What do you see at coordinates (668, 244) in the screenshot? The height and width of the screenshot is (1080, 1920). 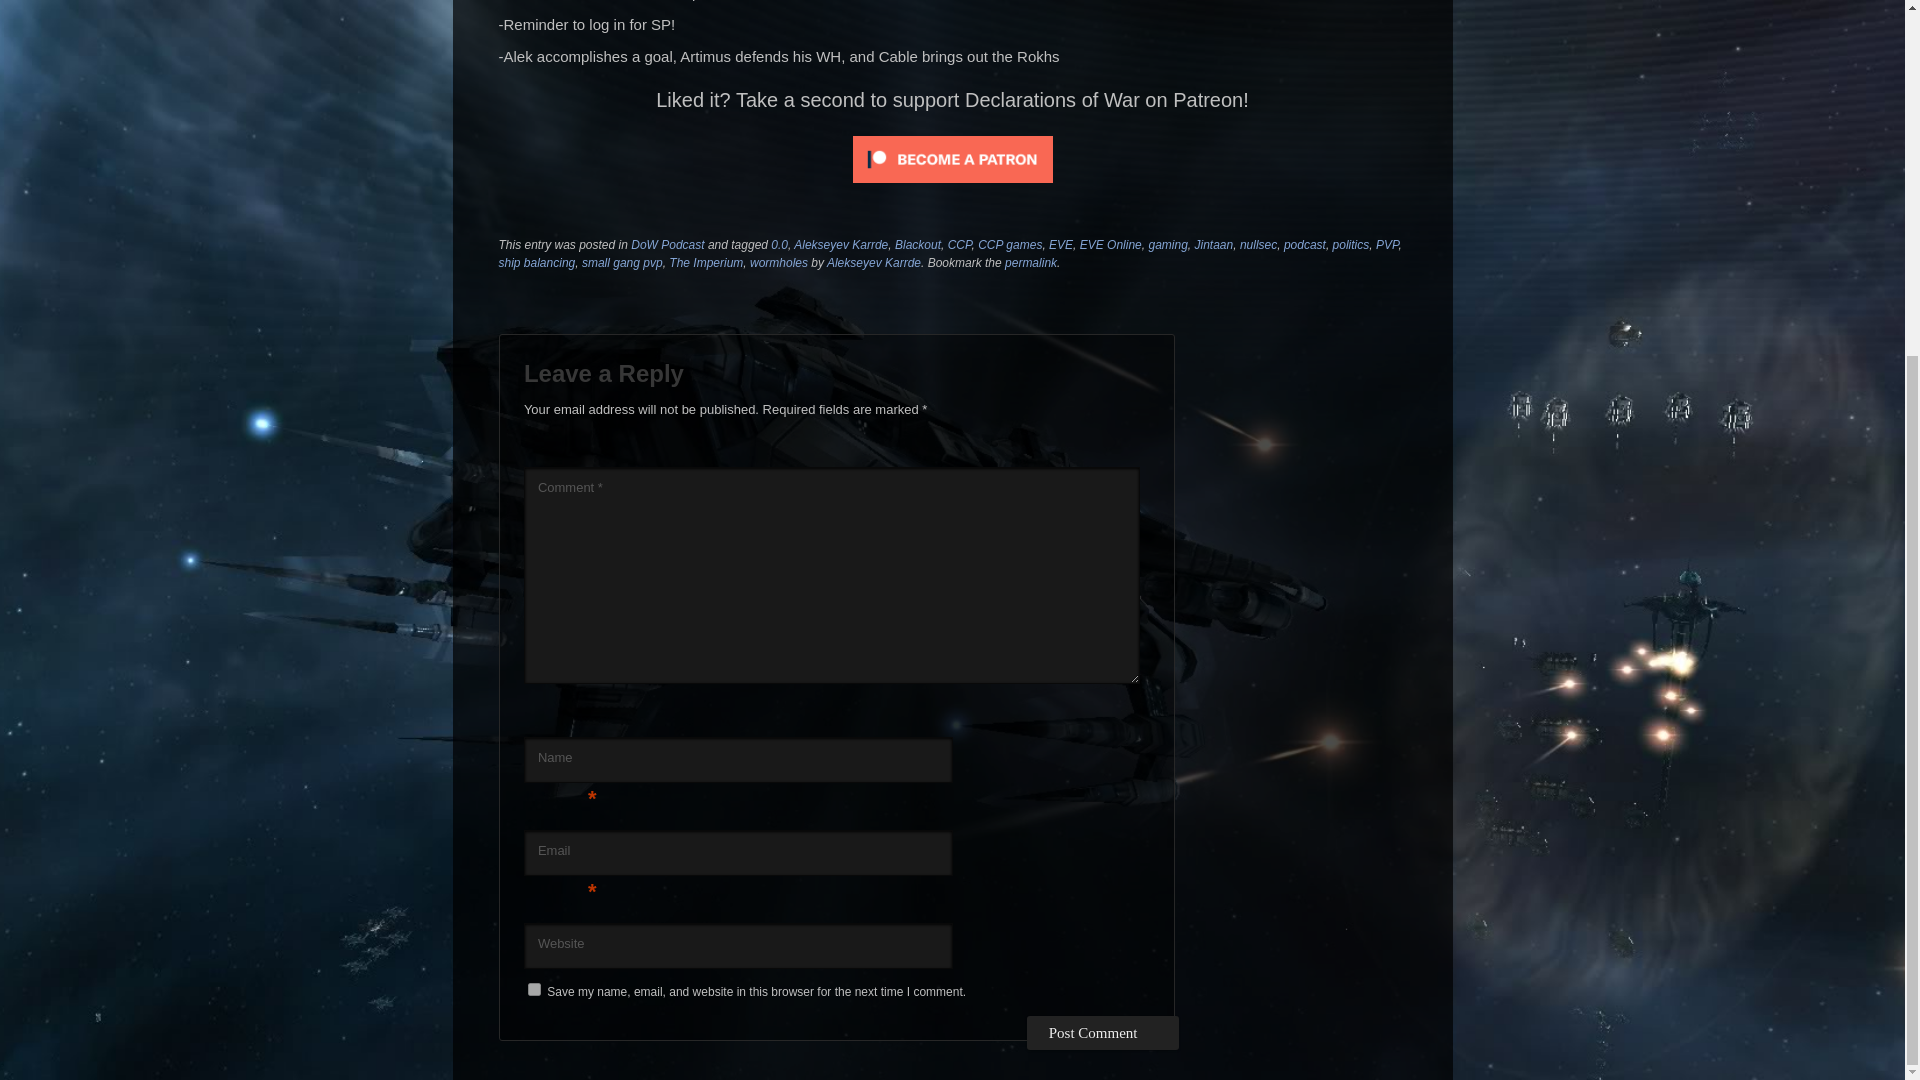 I see `DoW Podcast` at bounding box center [668, 244].